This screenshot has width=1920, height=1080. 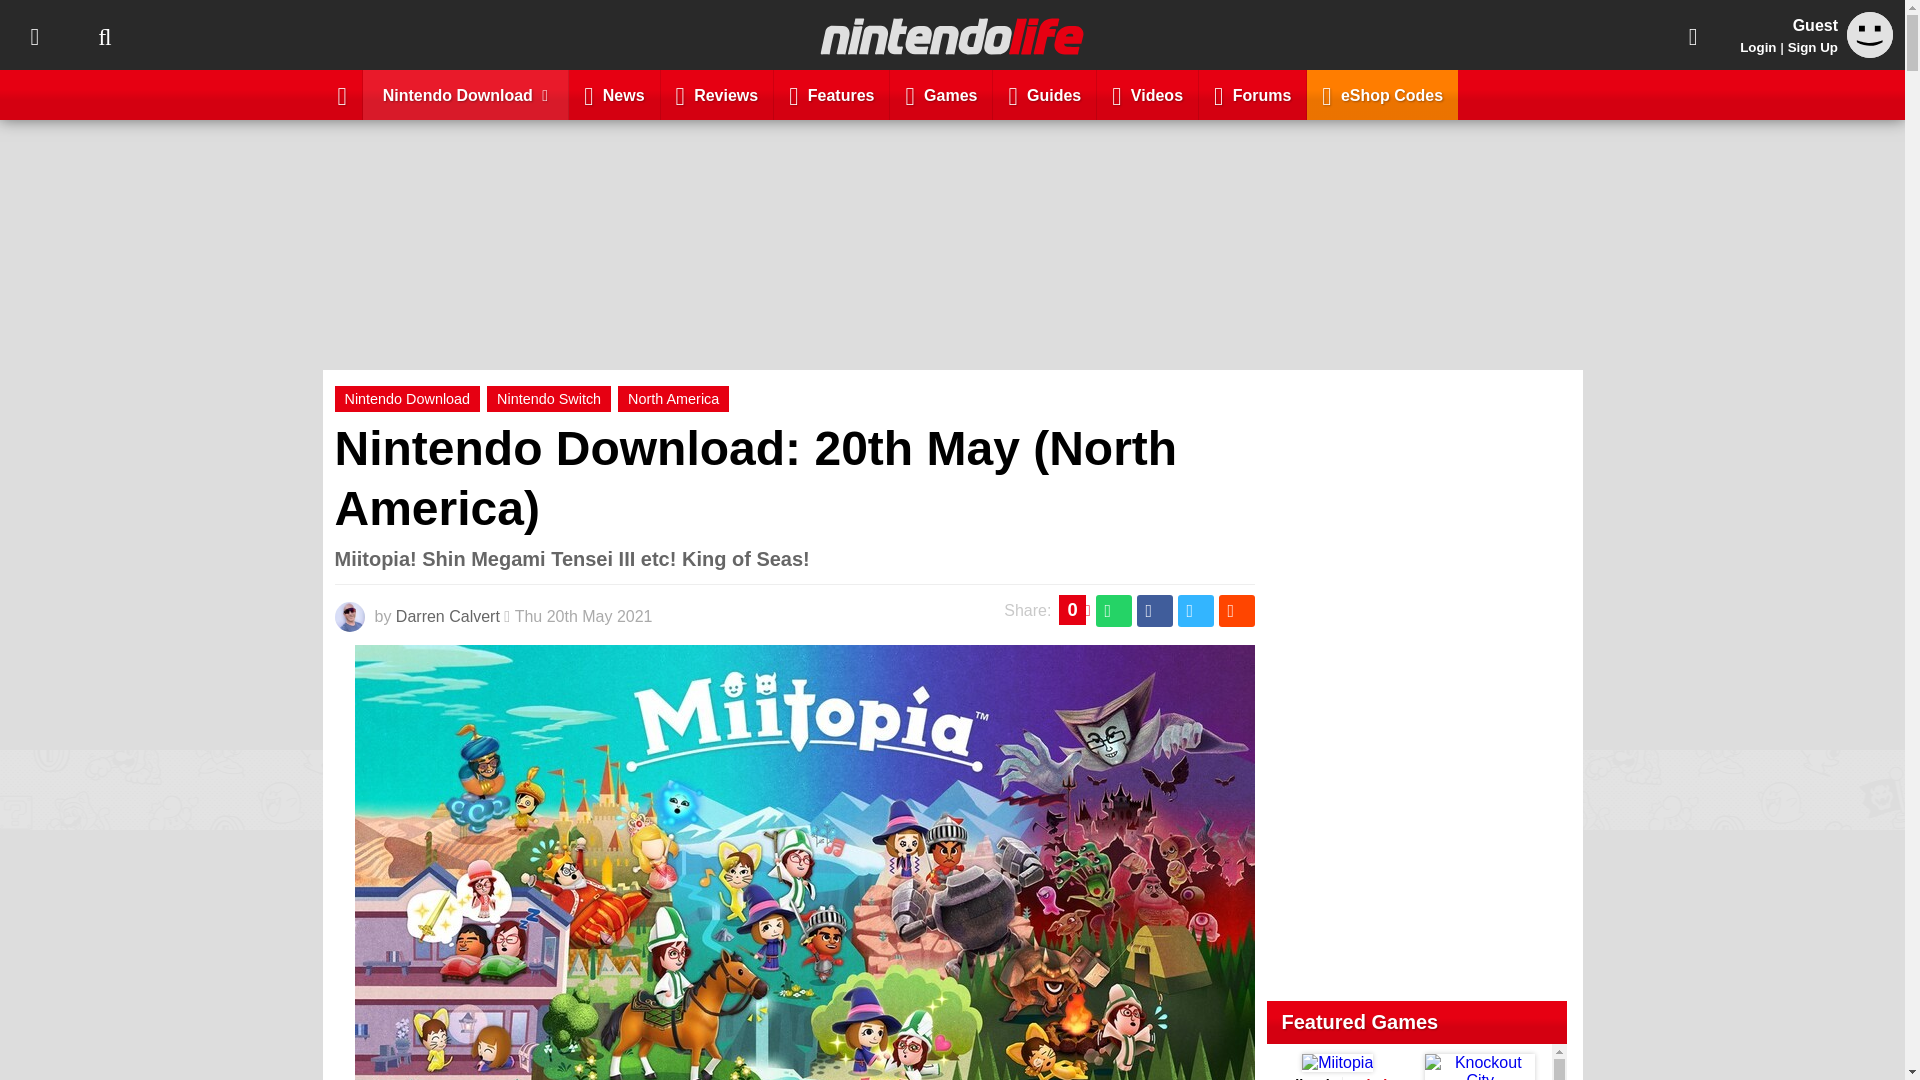 I want to click on Nintendo Life, so click(x=952, y=36).